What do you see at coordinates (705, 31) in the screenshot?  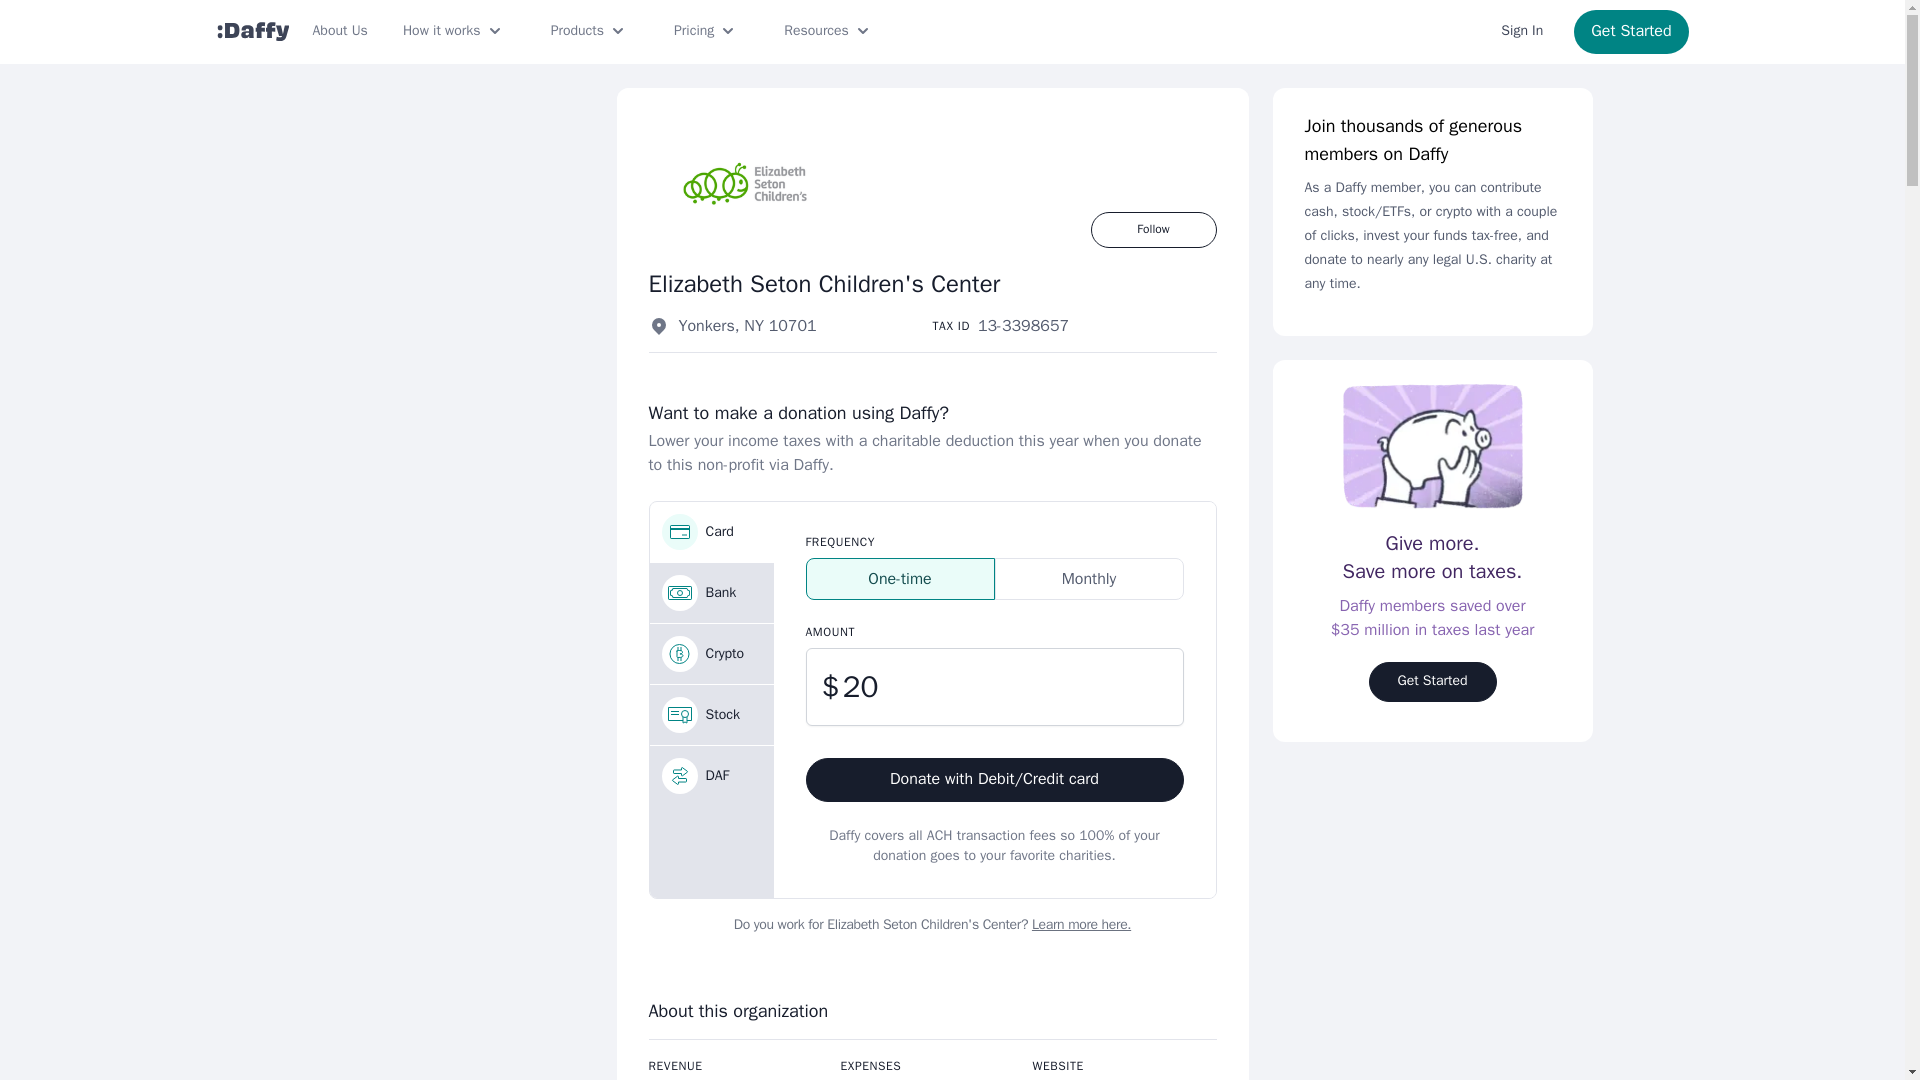 I see `Pricing` at bounding box center [705, 31].